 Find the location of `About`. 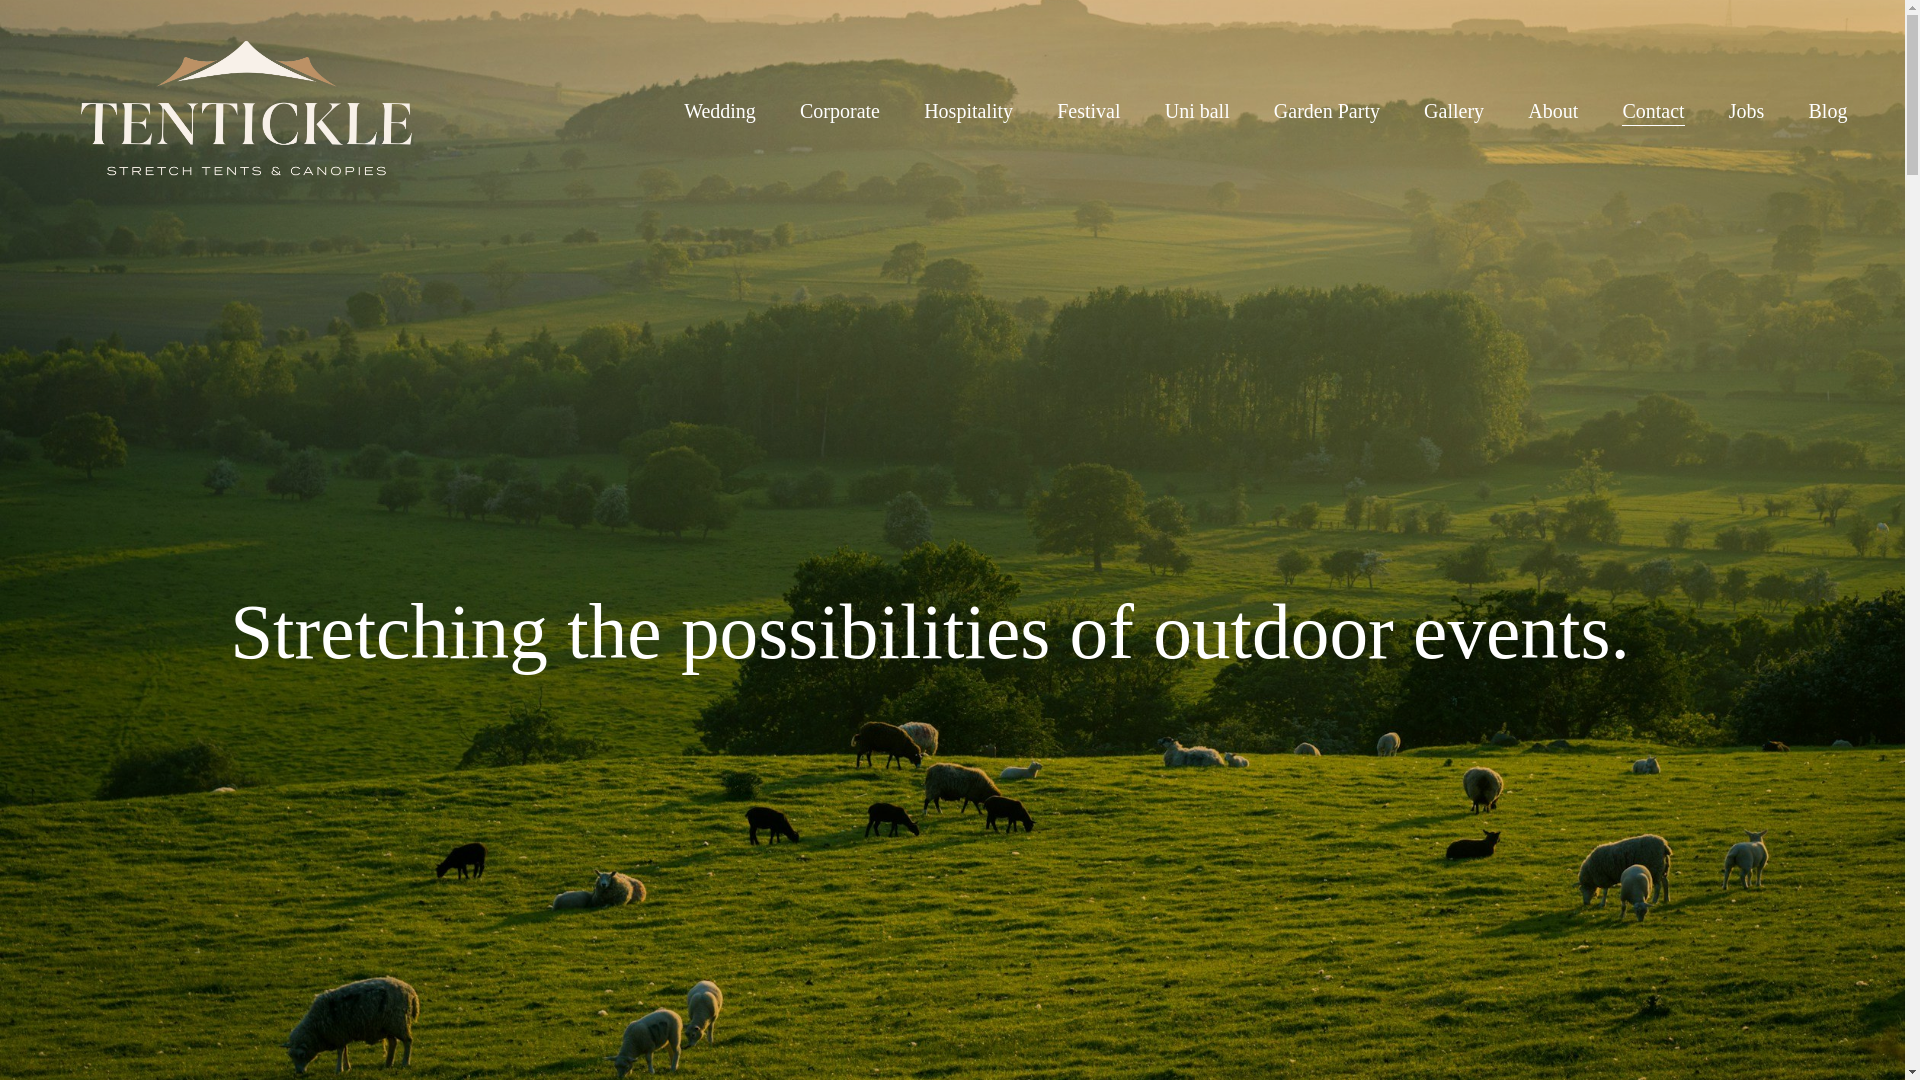

About is located at coordinates (1553, 110).